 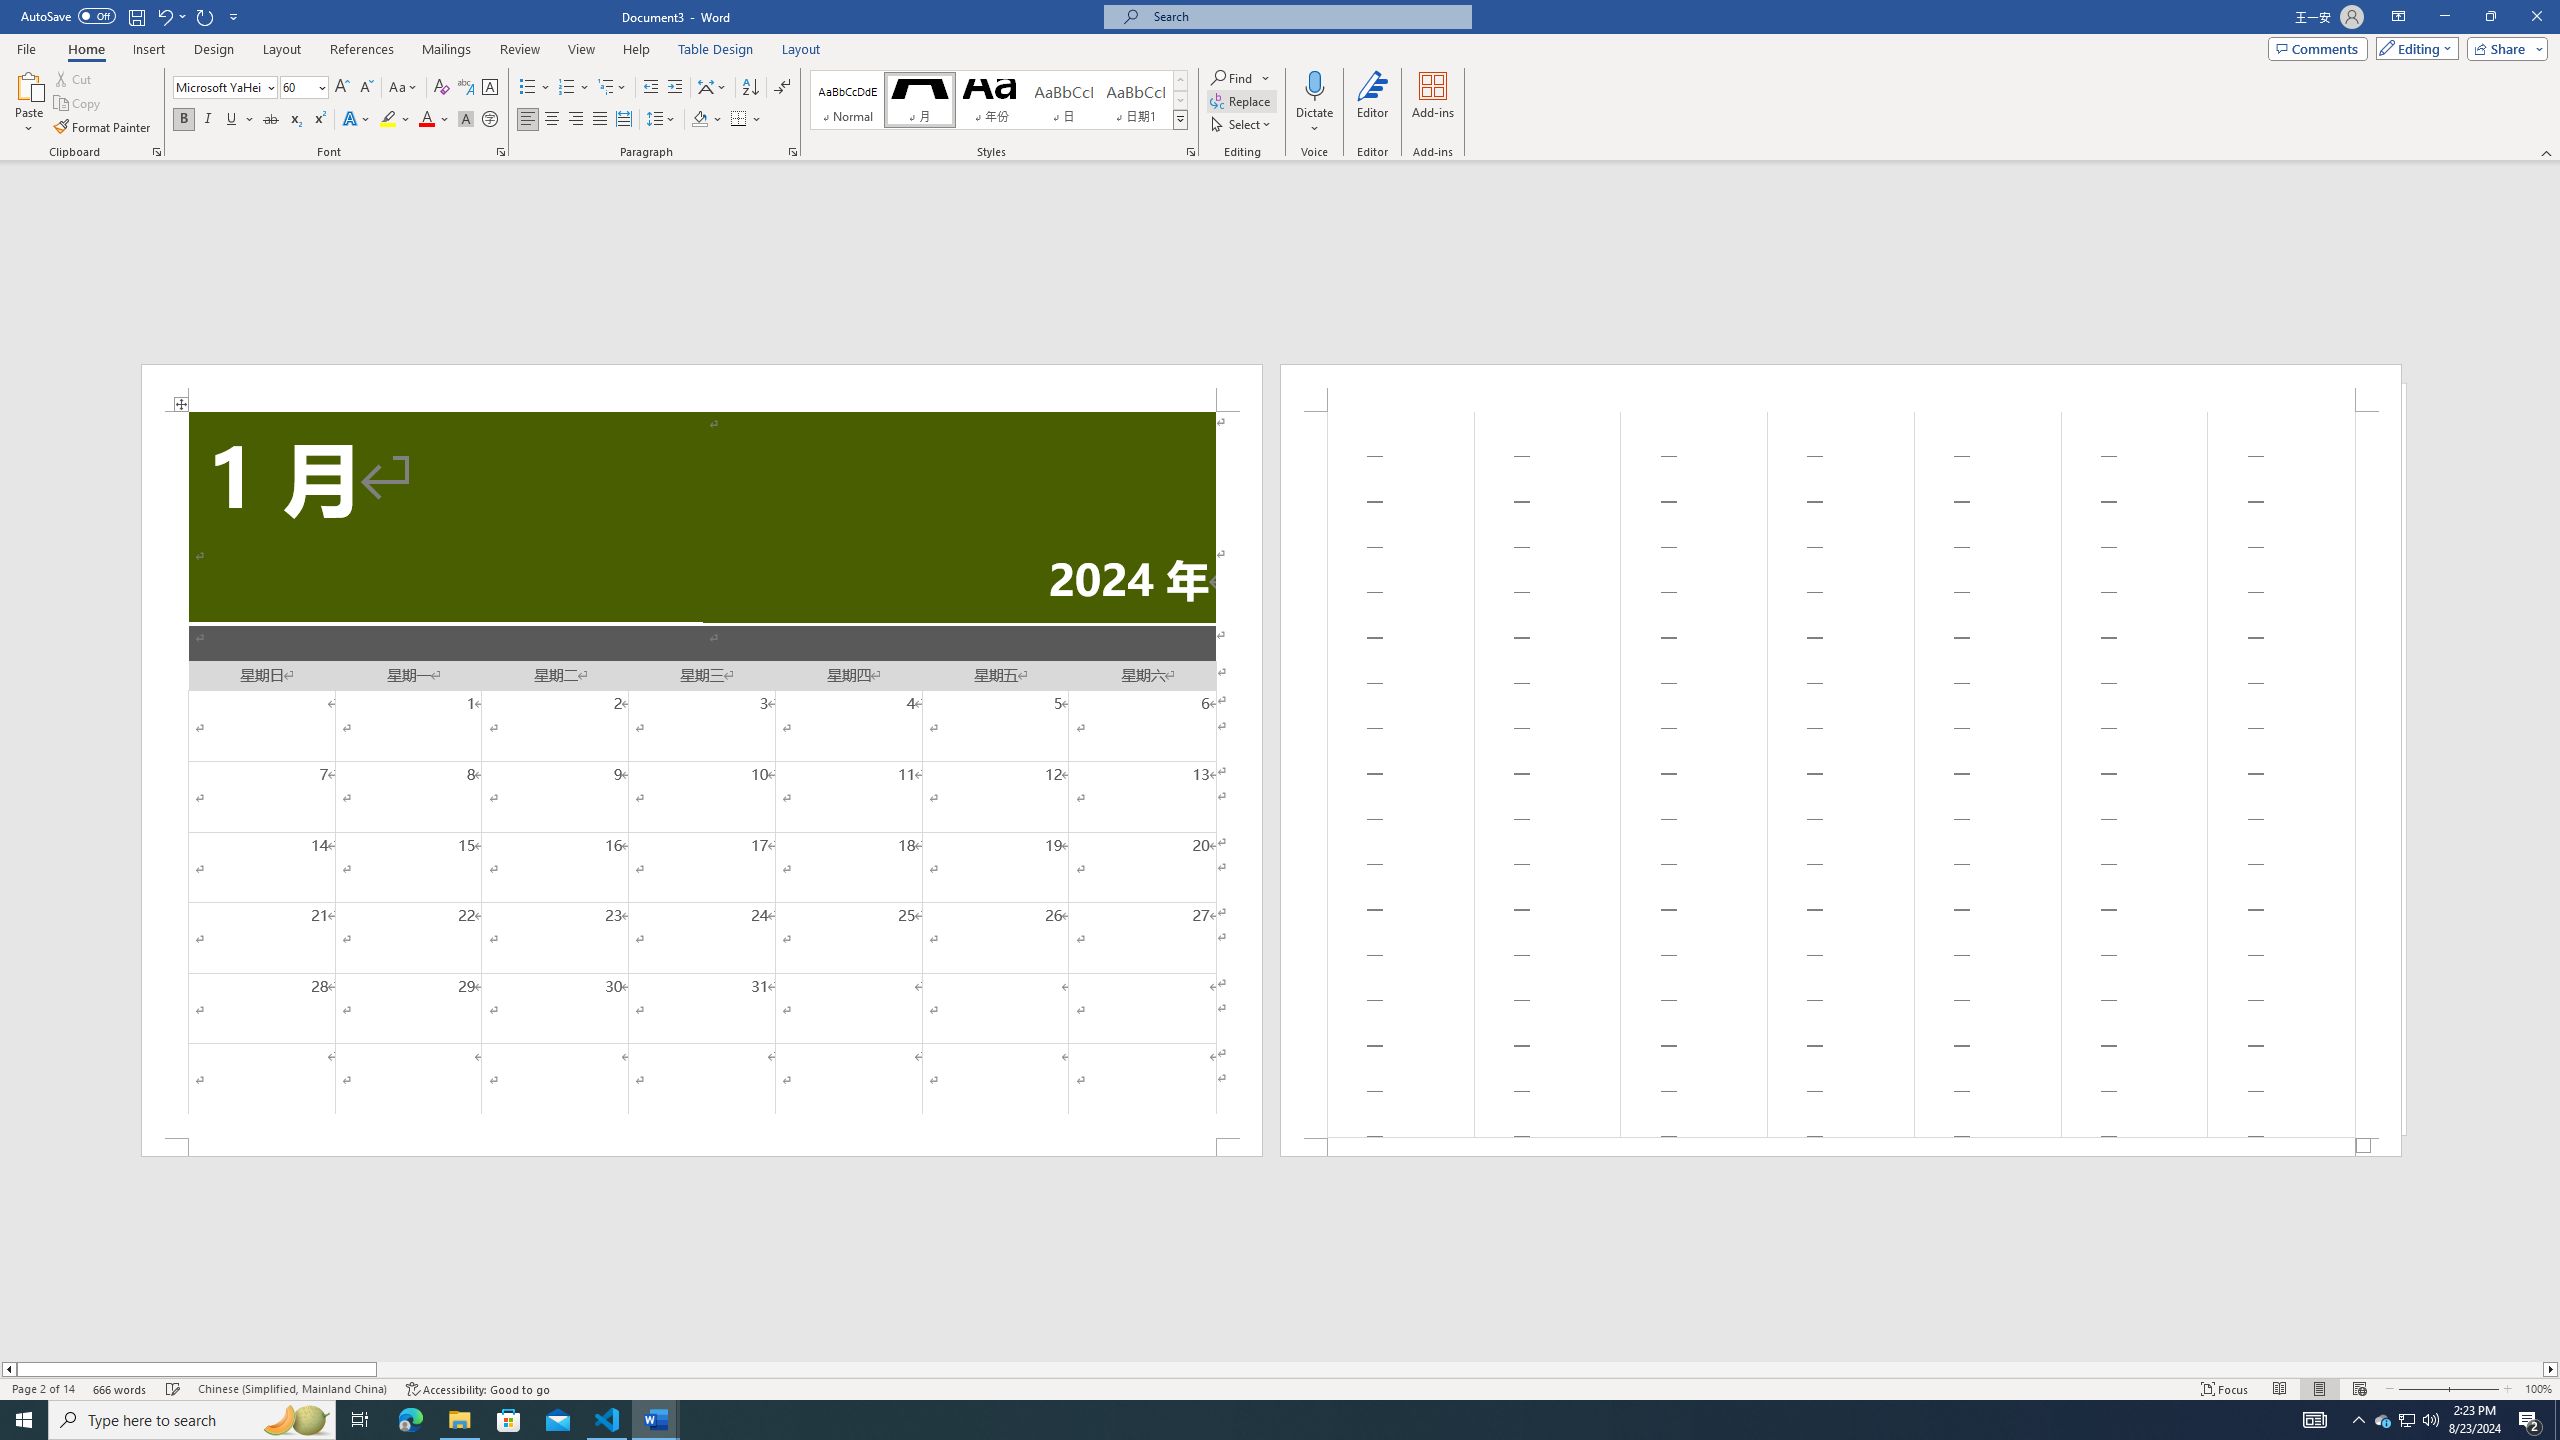 I want to click on AutoSave, so click(x=68, y=16).